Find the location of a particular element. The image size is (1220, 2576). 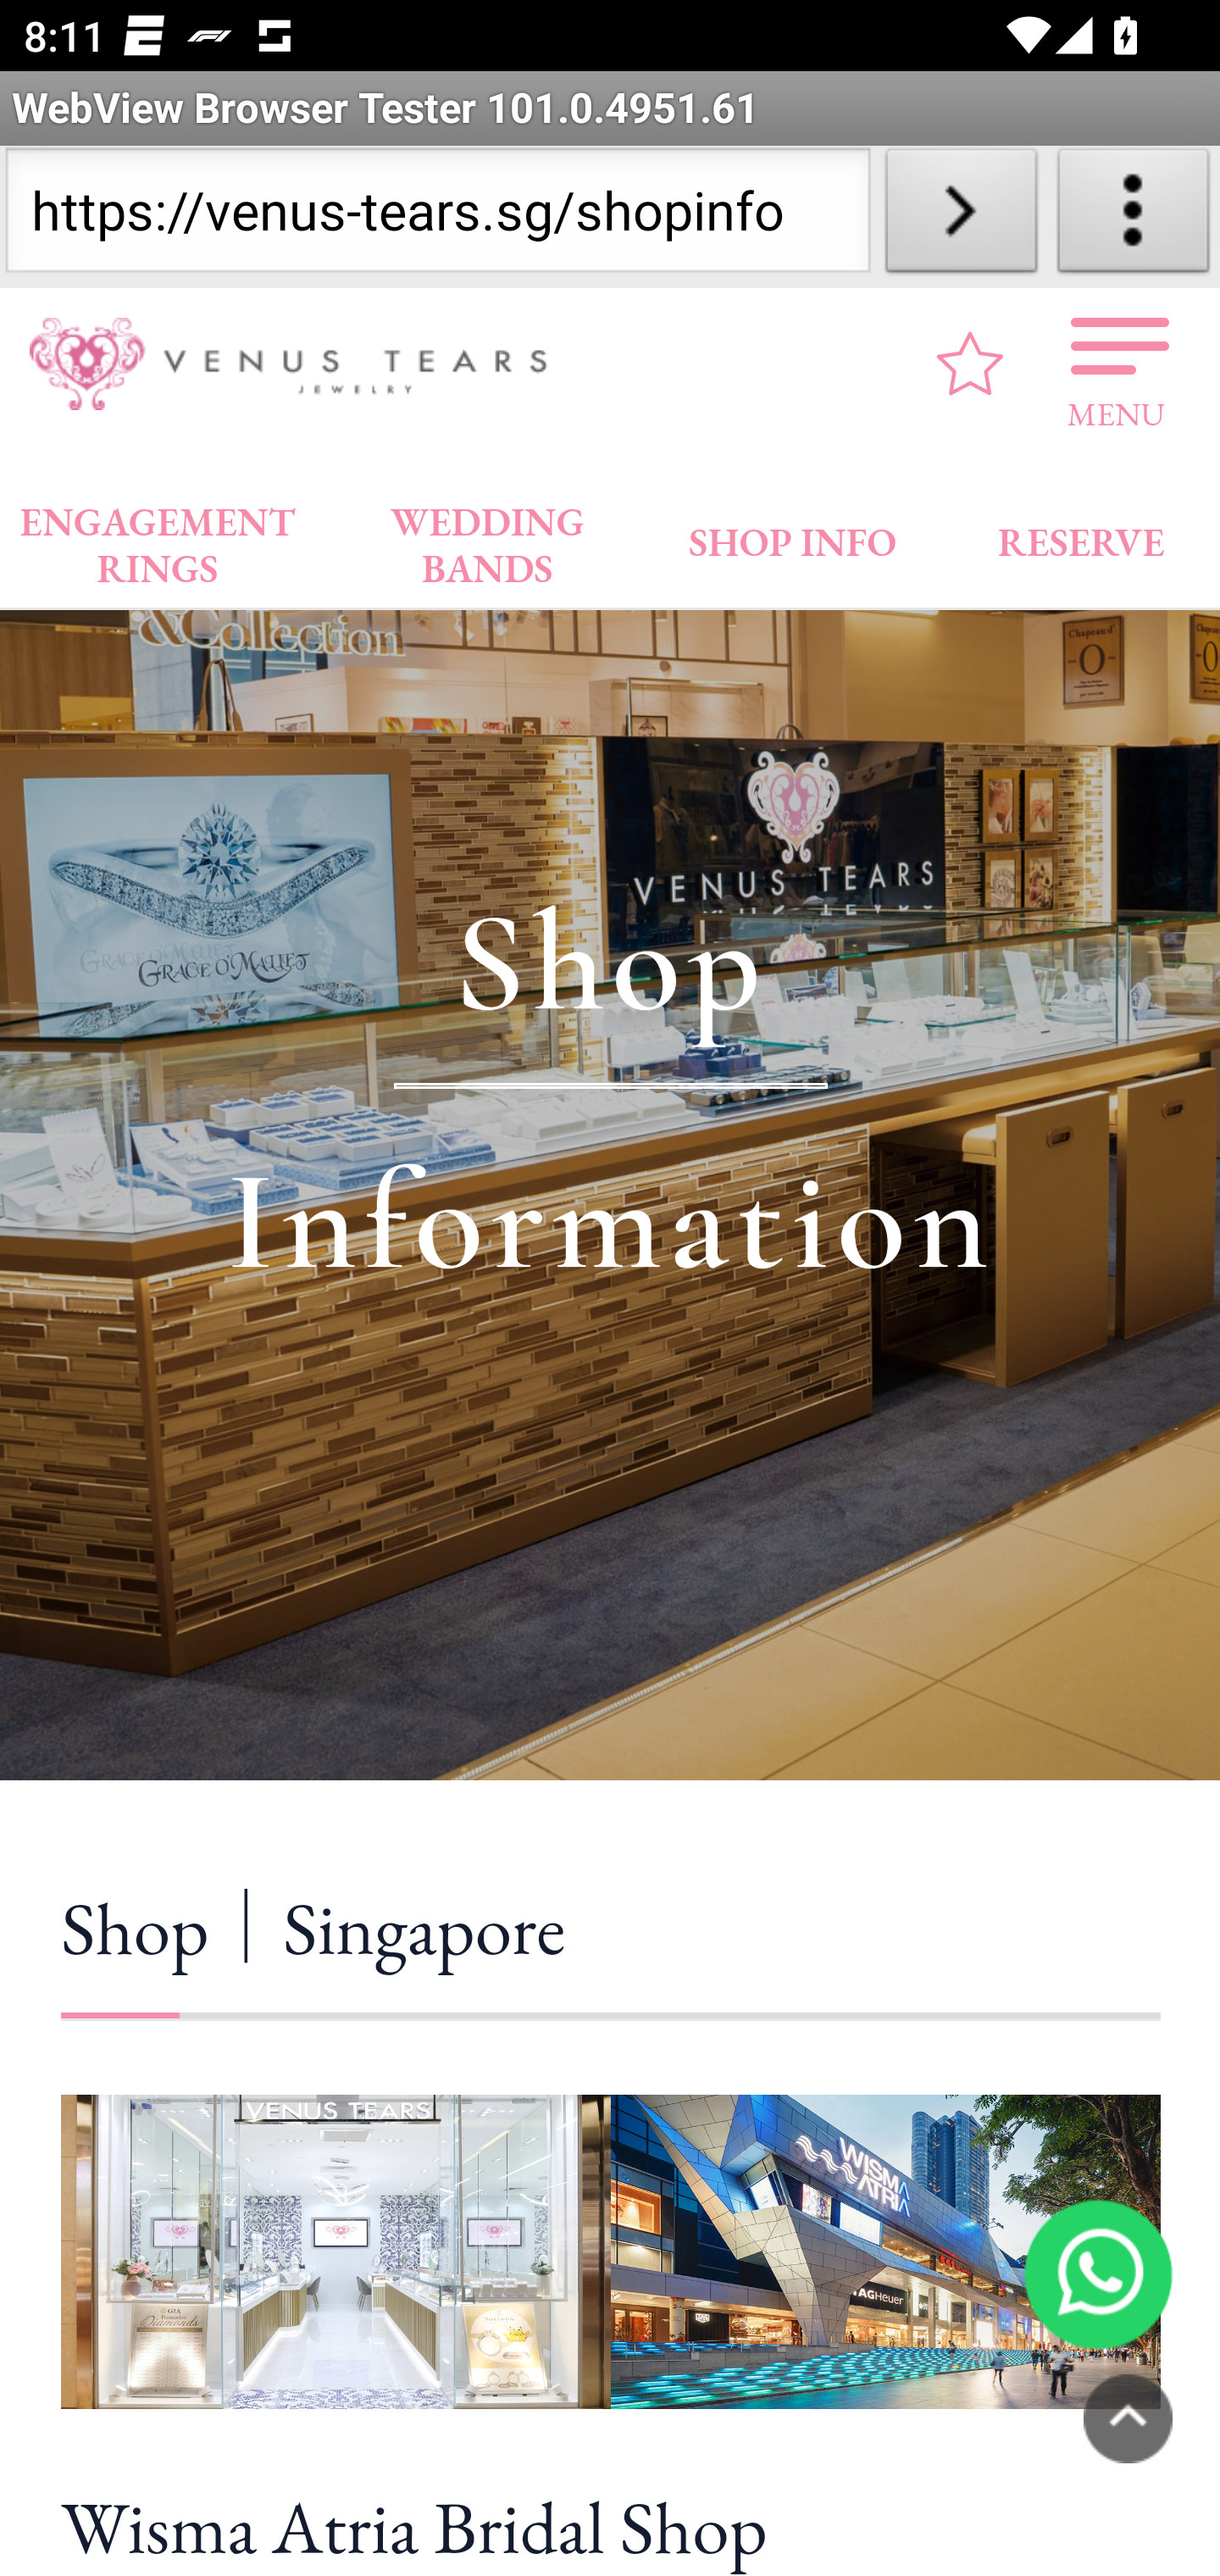

RESERVE is located at coordinates (1079, 536).